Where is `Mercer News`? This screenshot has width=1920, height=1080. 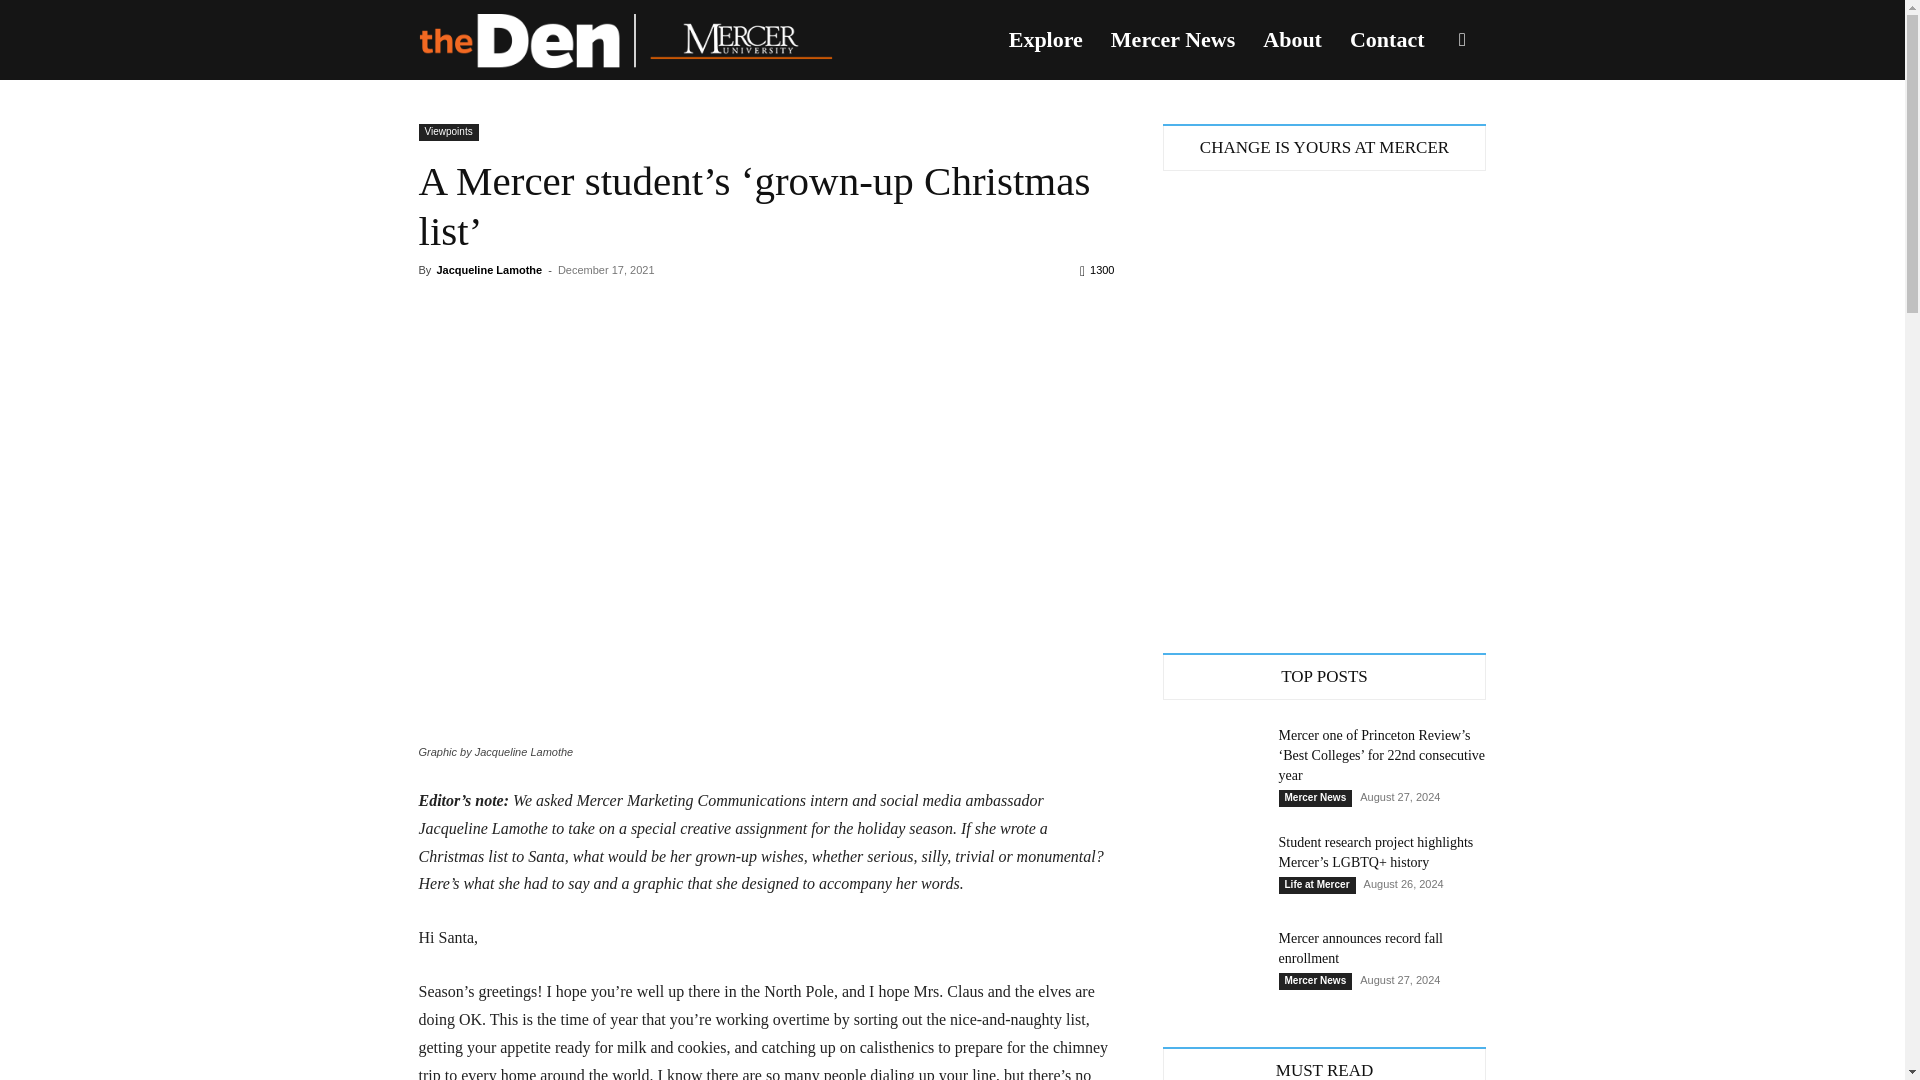
Mercer News is located at coordinates (1172, 40).